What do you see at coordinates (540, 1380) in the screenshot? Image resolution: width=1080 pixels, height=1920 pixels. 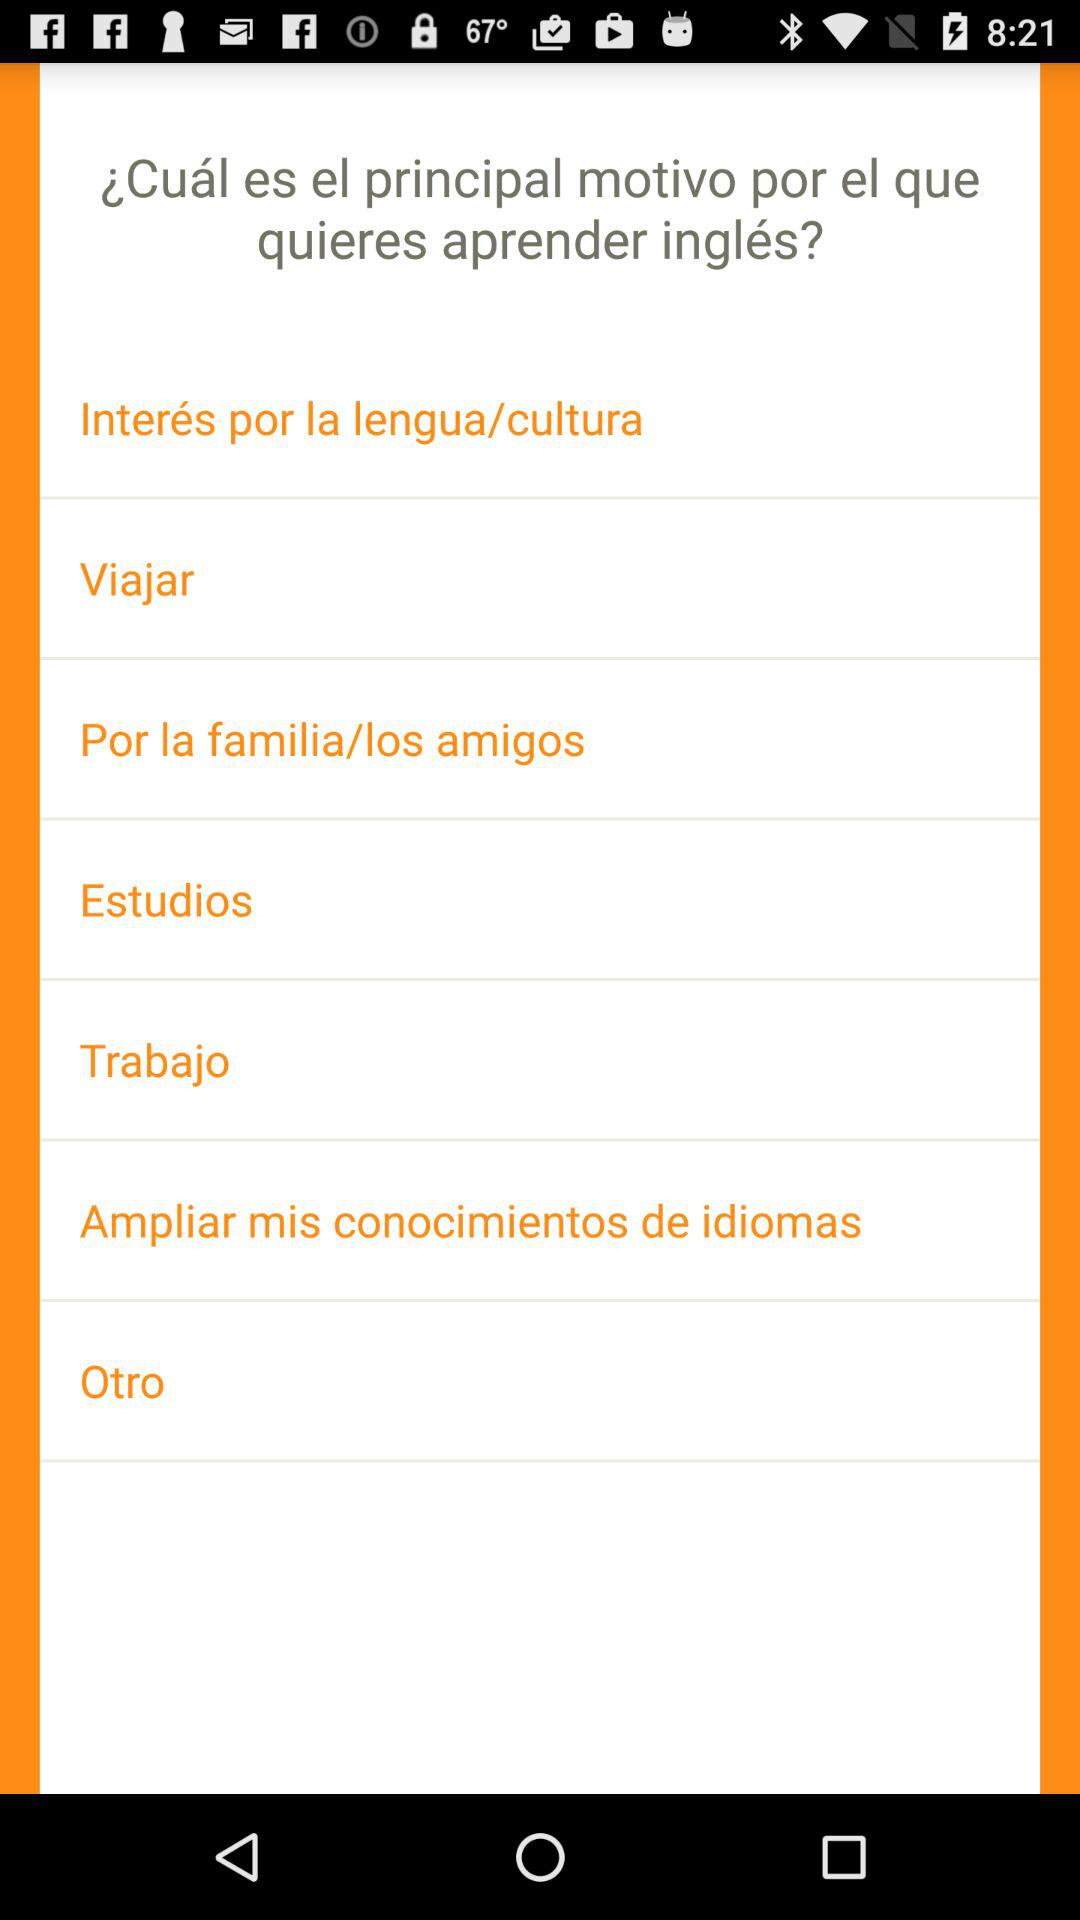 I see `choose icon at the bottom` at bounding box center [540, 1380].